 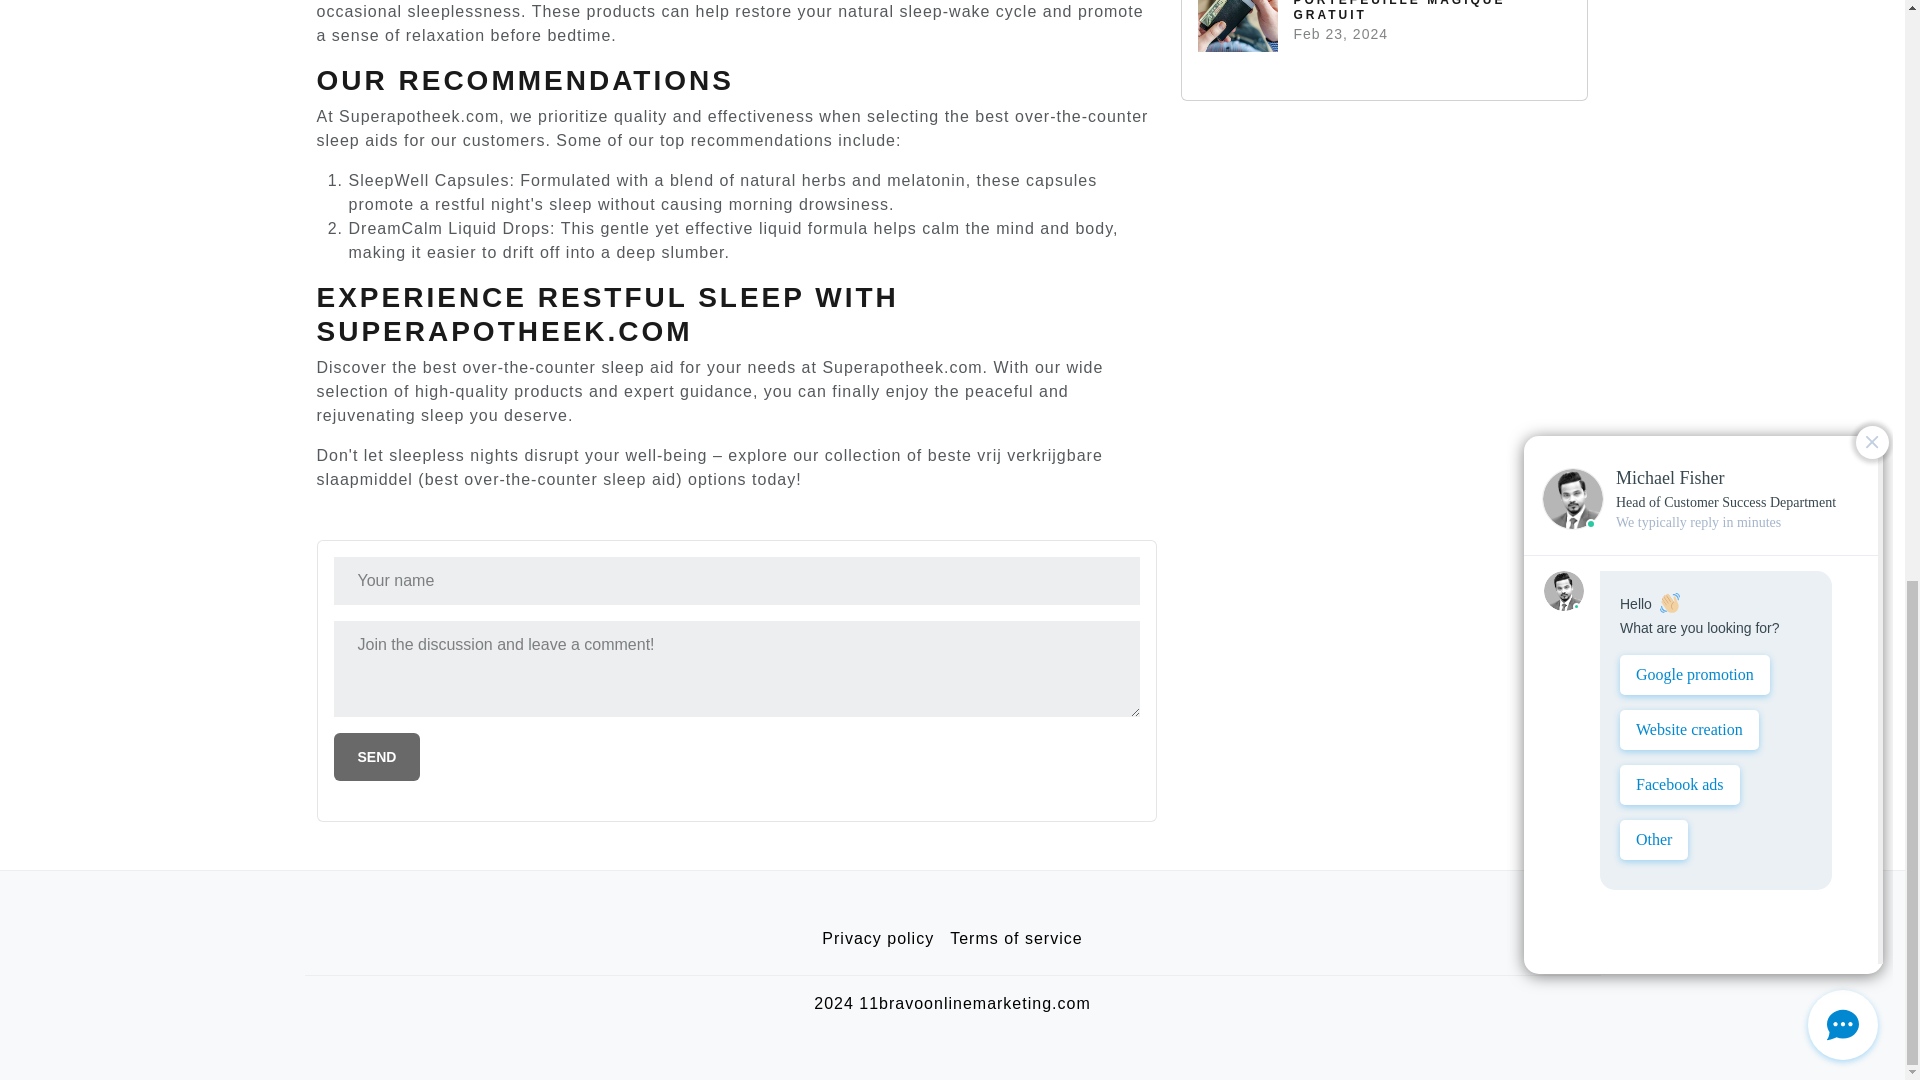 I want to click on Send, so click(x=377, y=756).